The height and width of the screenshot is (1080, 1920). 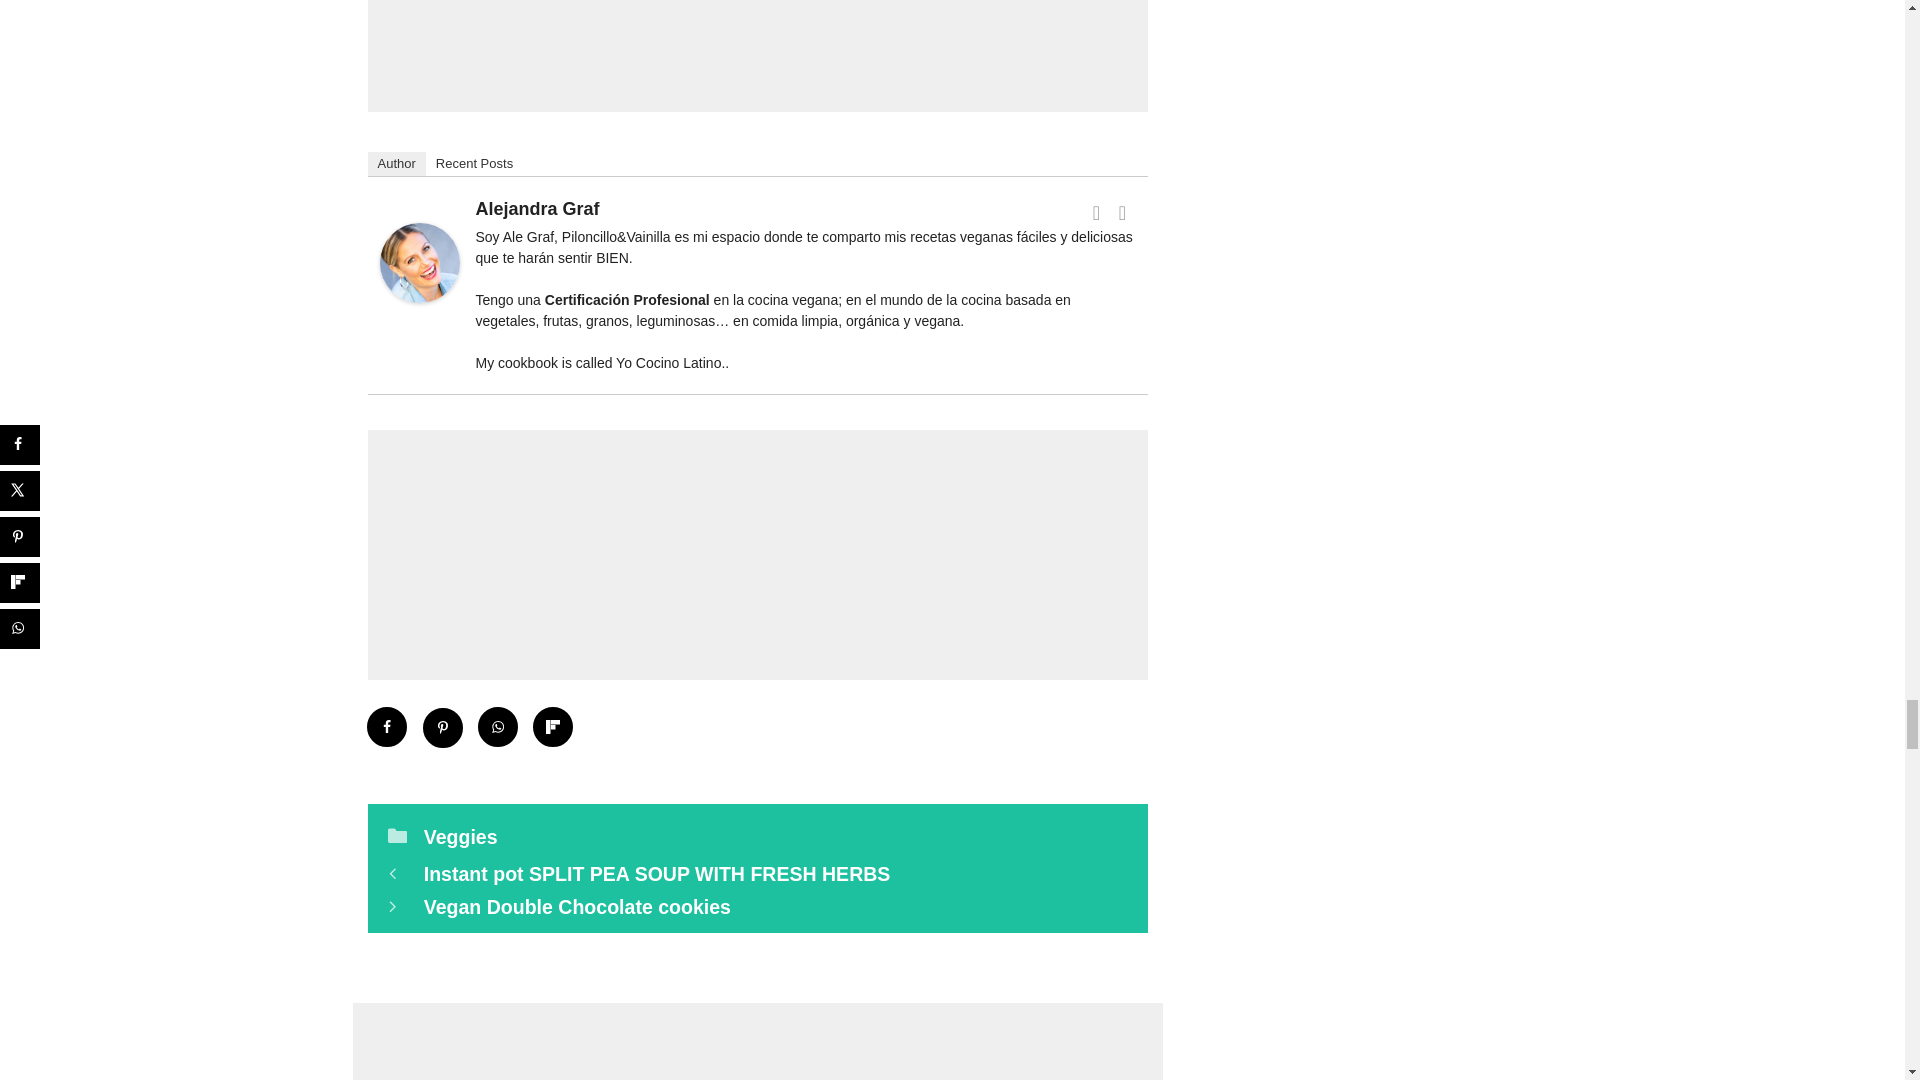 I want to click on Share on Flipboard, so click(x=554, y=728).